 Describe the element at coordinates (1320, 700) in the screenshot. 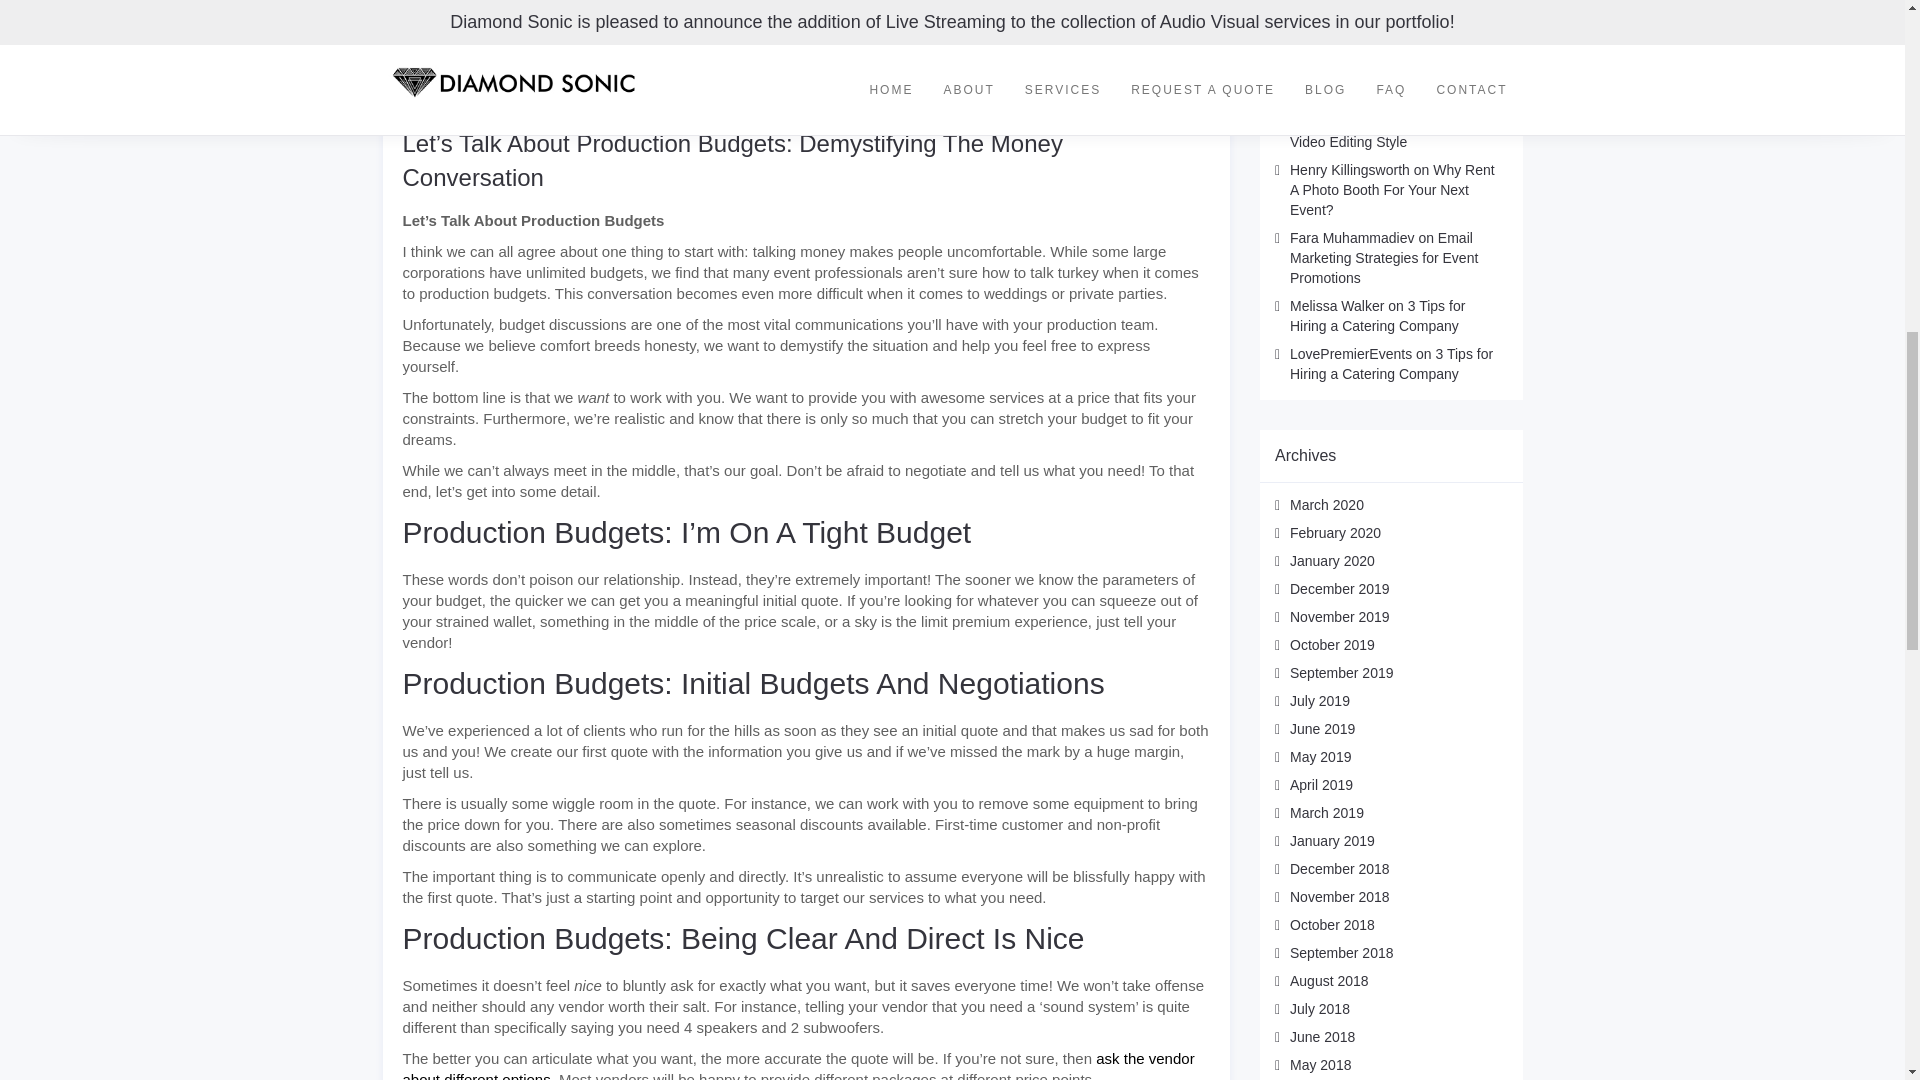

I see `July 2019` at that location.